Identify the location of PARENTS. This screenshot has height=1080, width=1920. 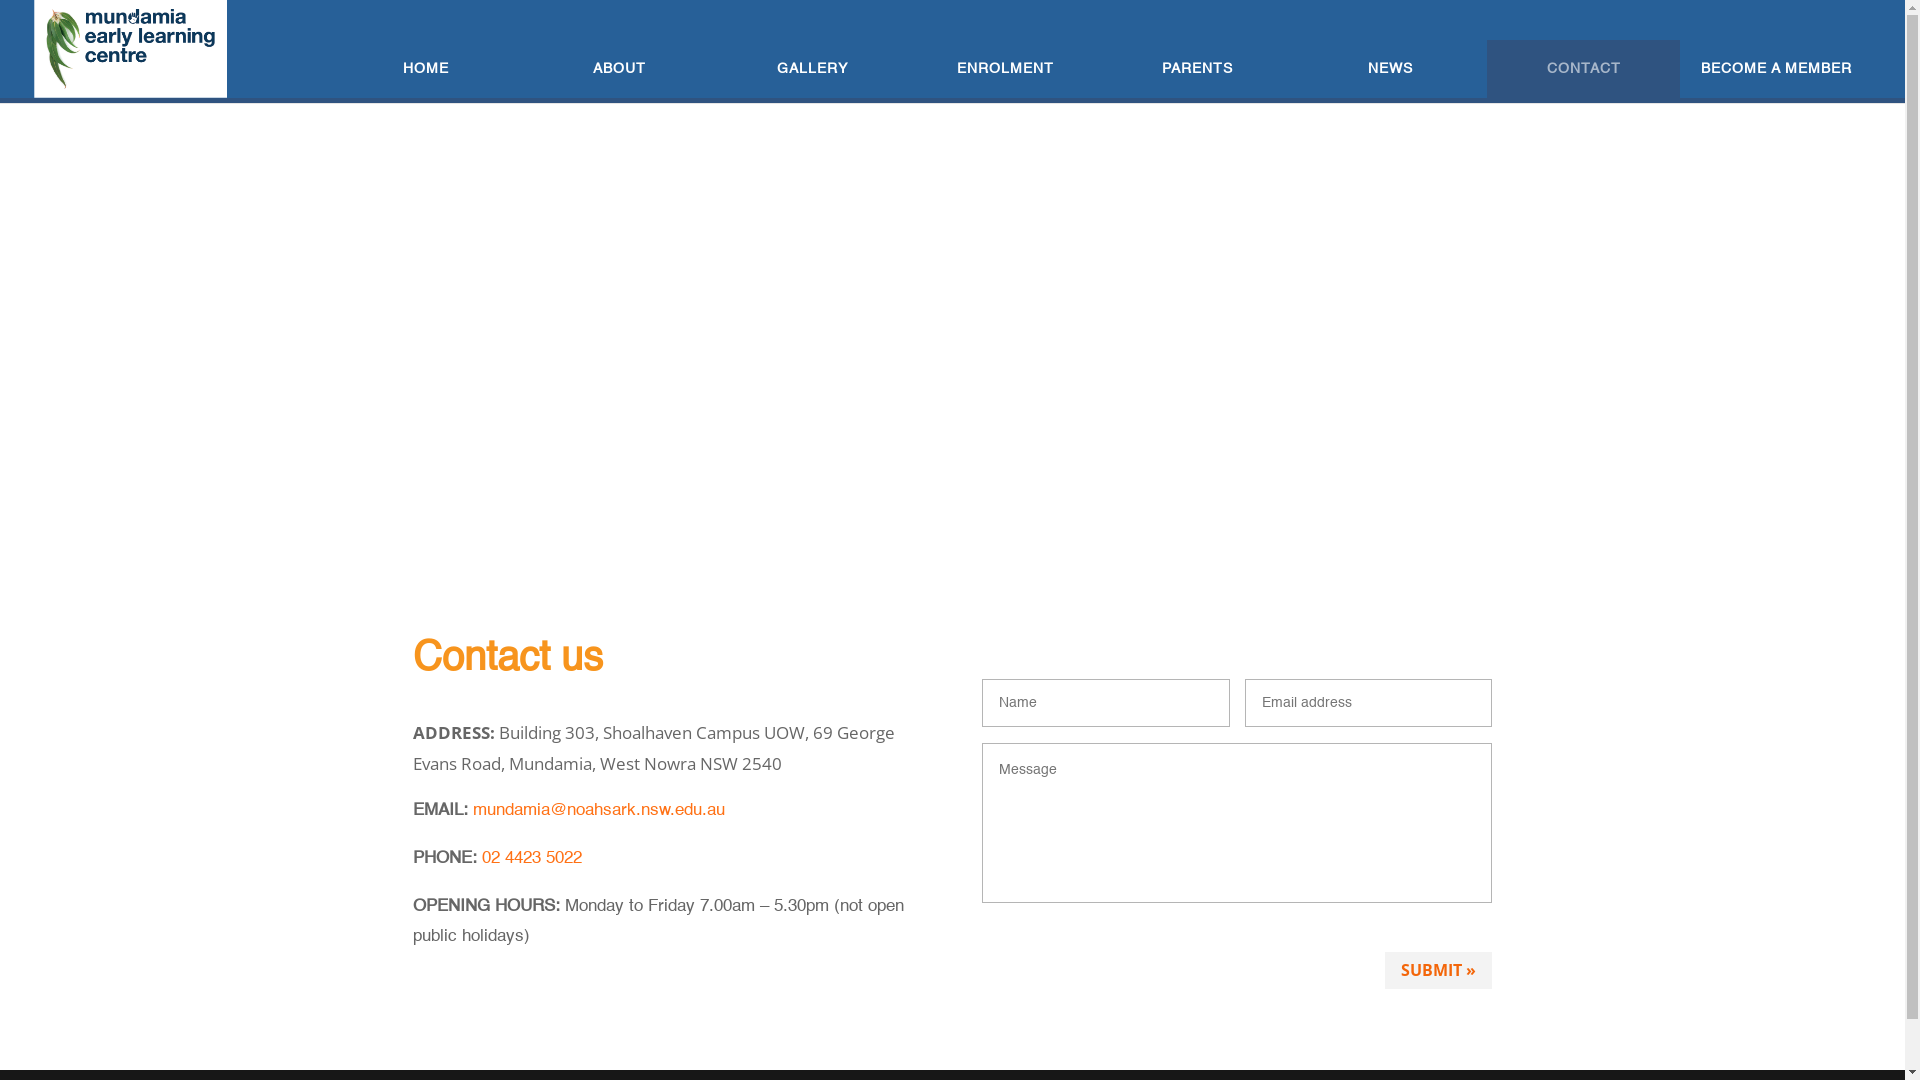
(1198, 69).